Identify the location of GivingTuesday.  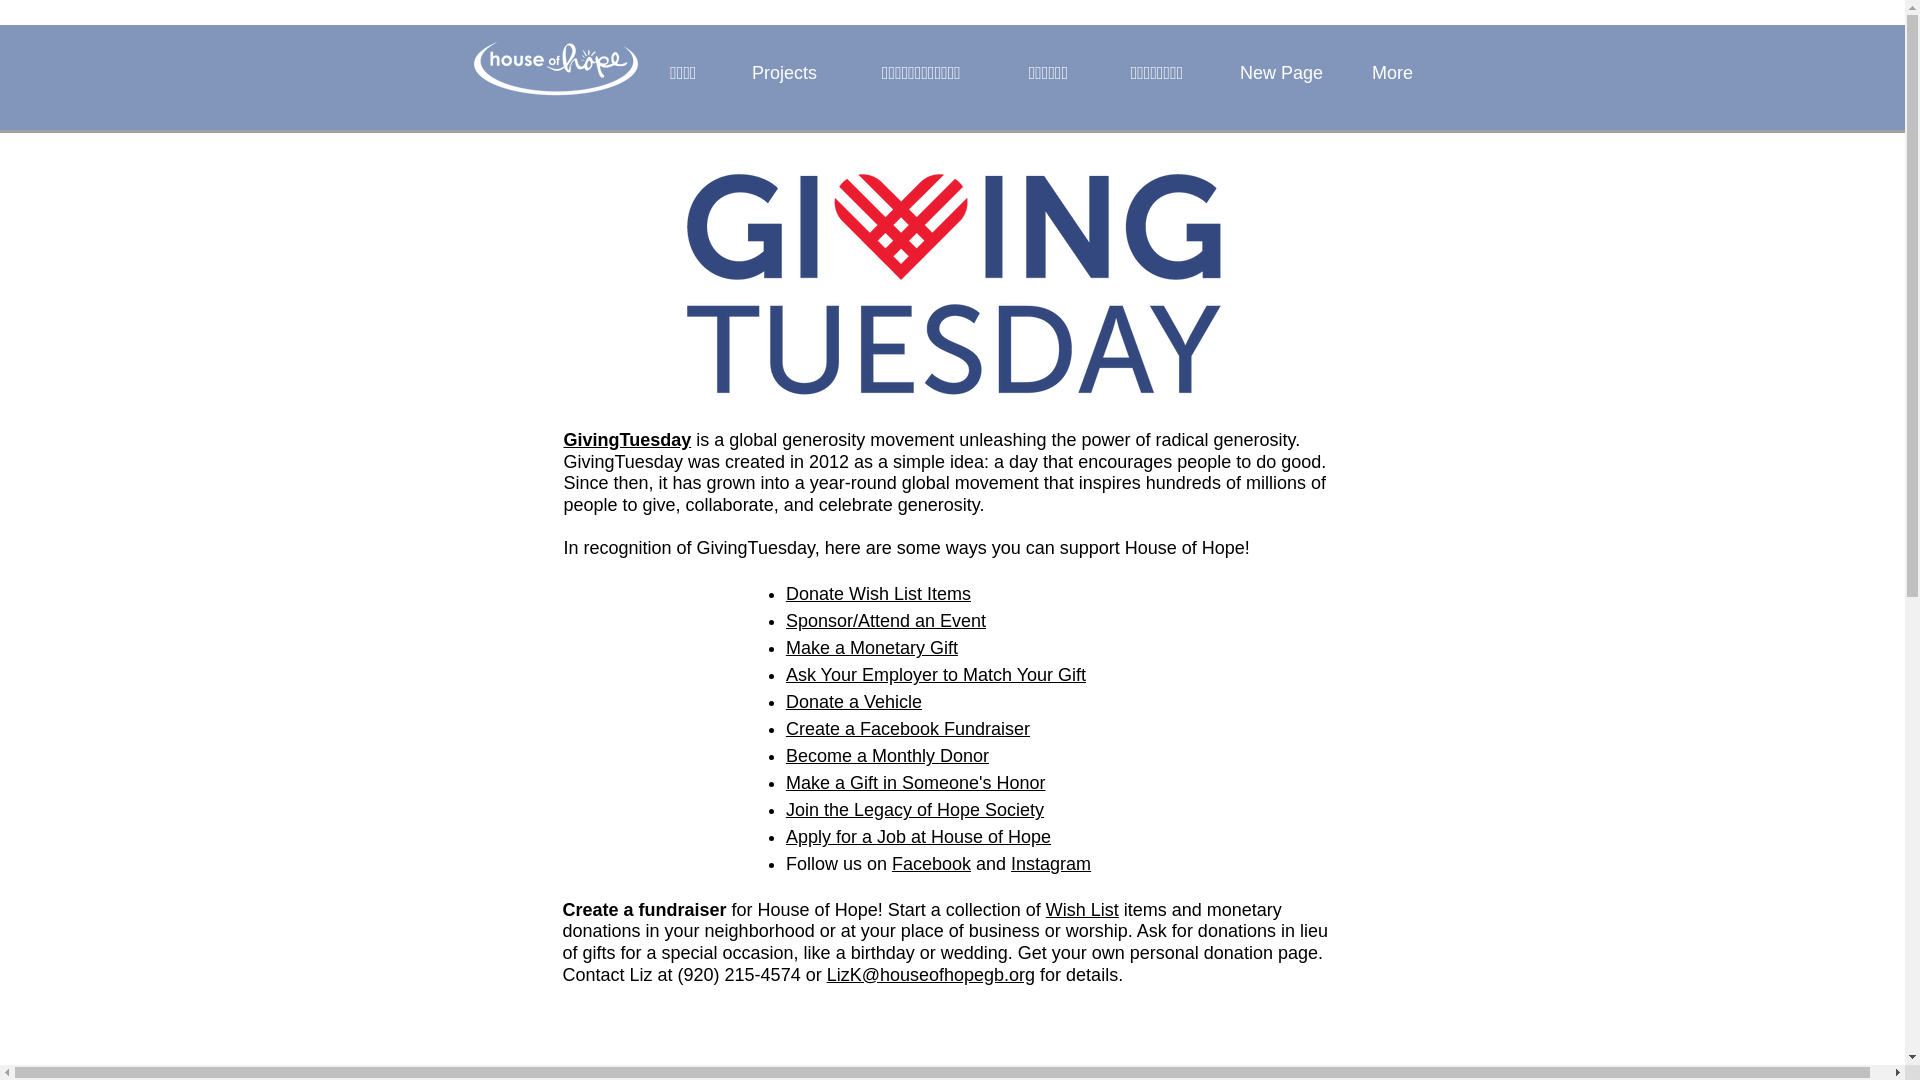
(628, 440).